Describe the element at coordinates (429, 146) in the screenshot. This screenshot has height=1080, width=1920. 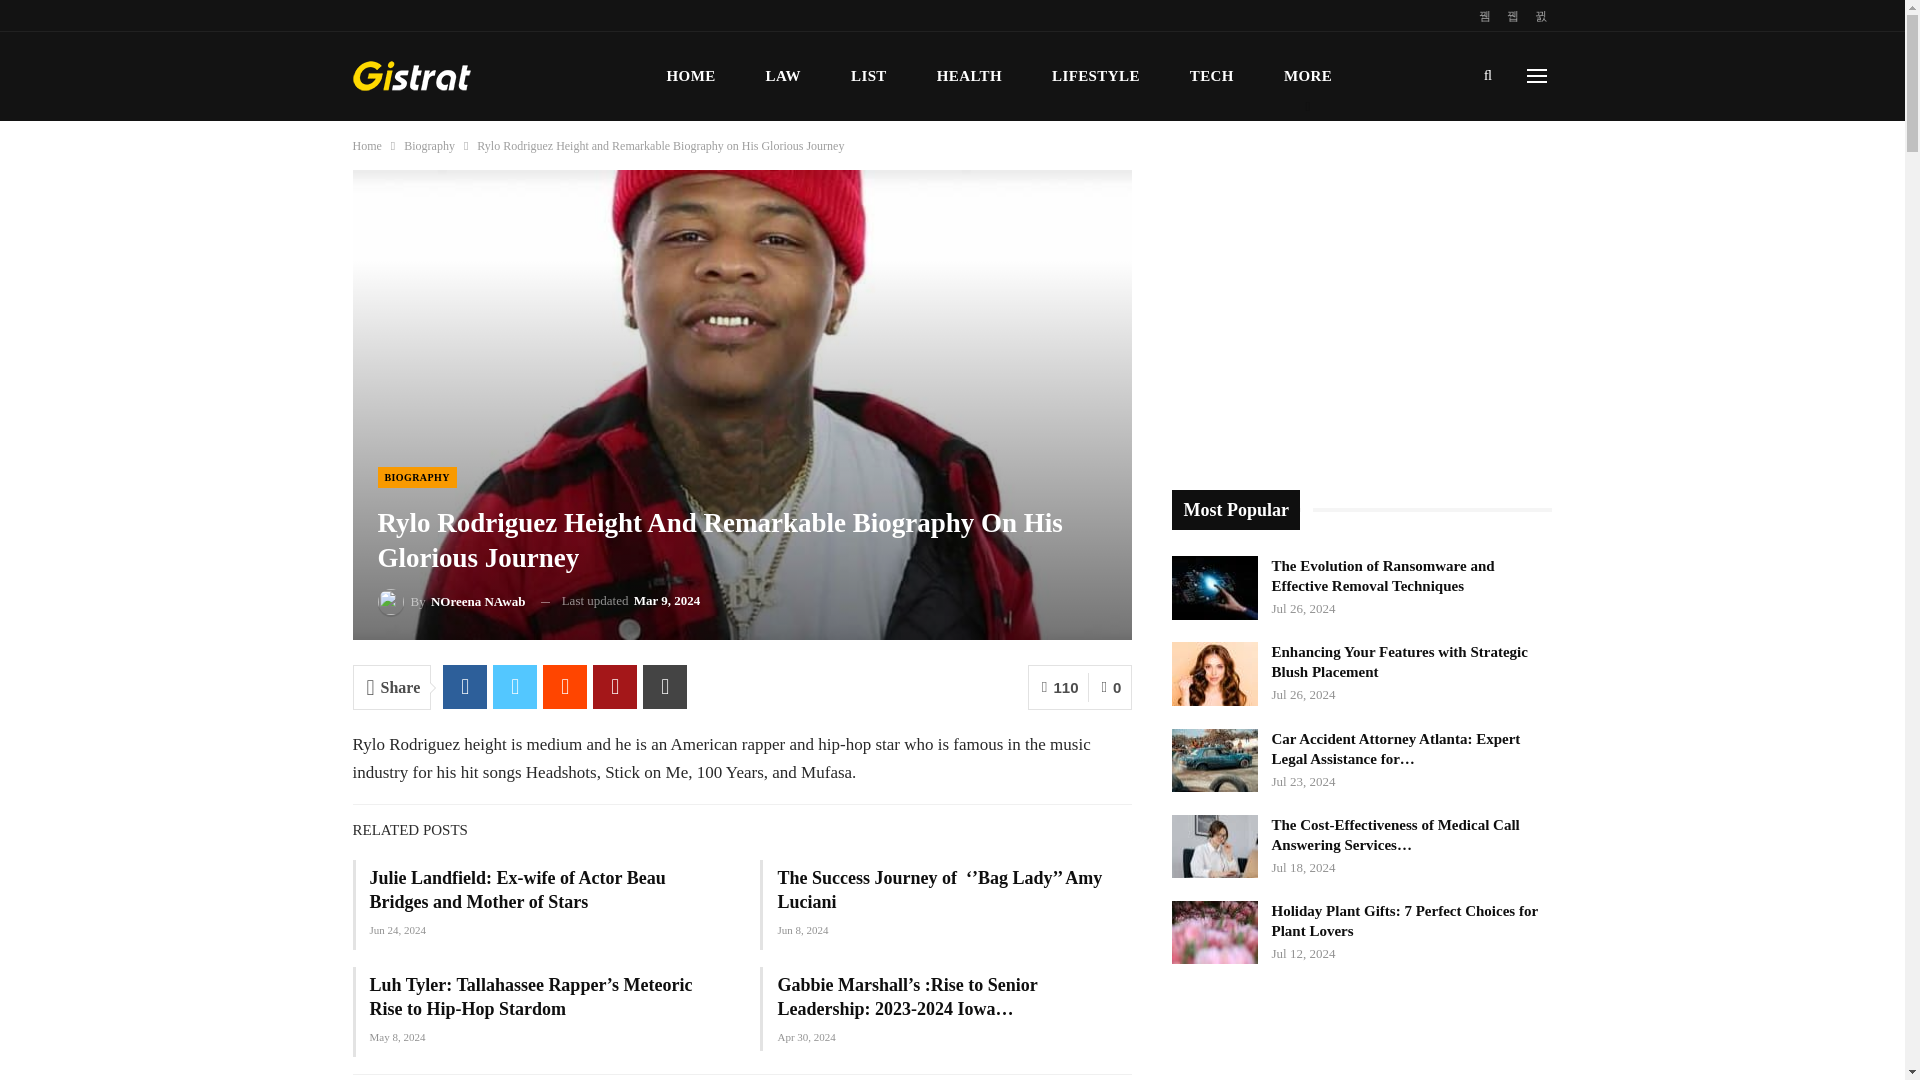
I see `Biography` at that location.